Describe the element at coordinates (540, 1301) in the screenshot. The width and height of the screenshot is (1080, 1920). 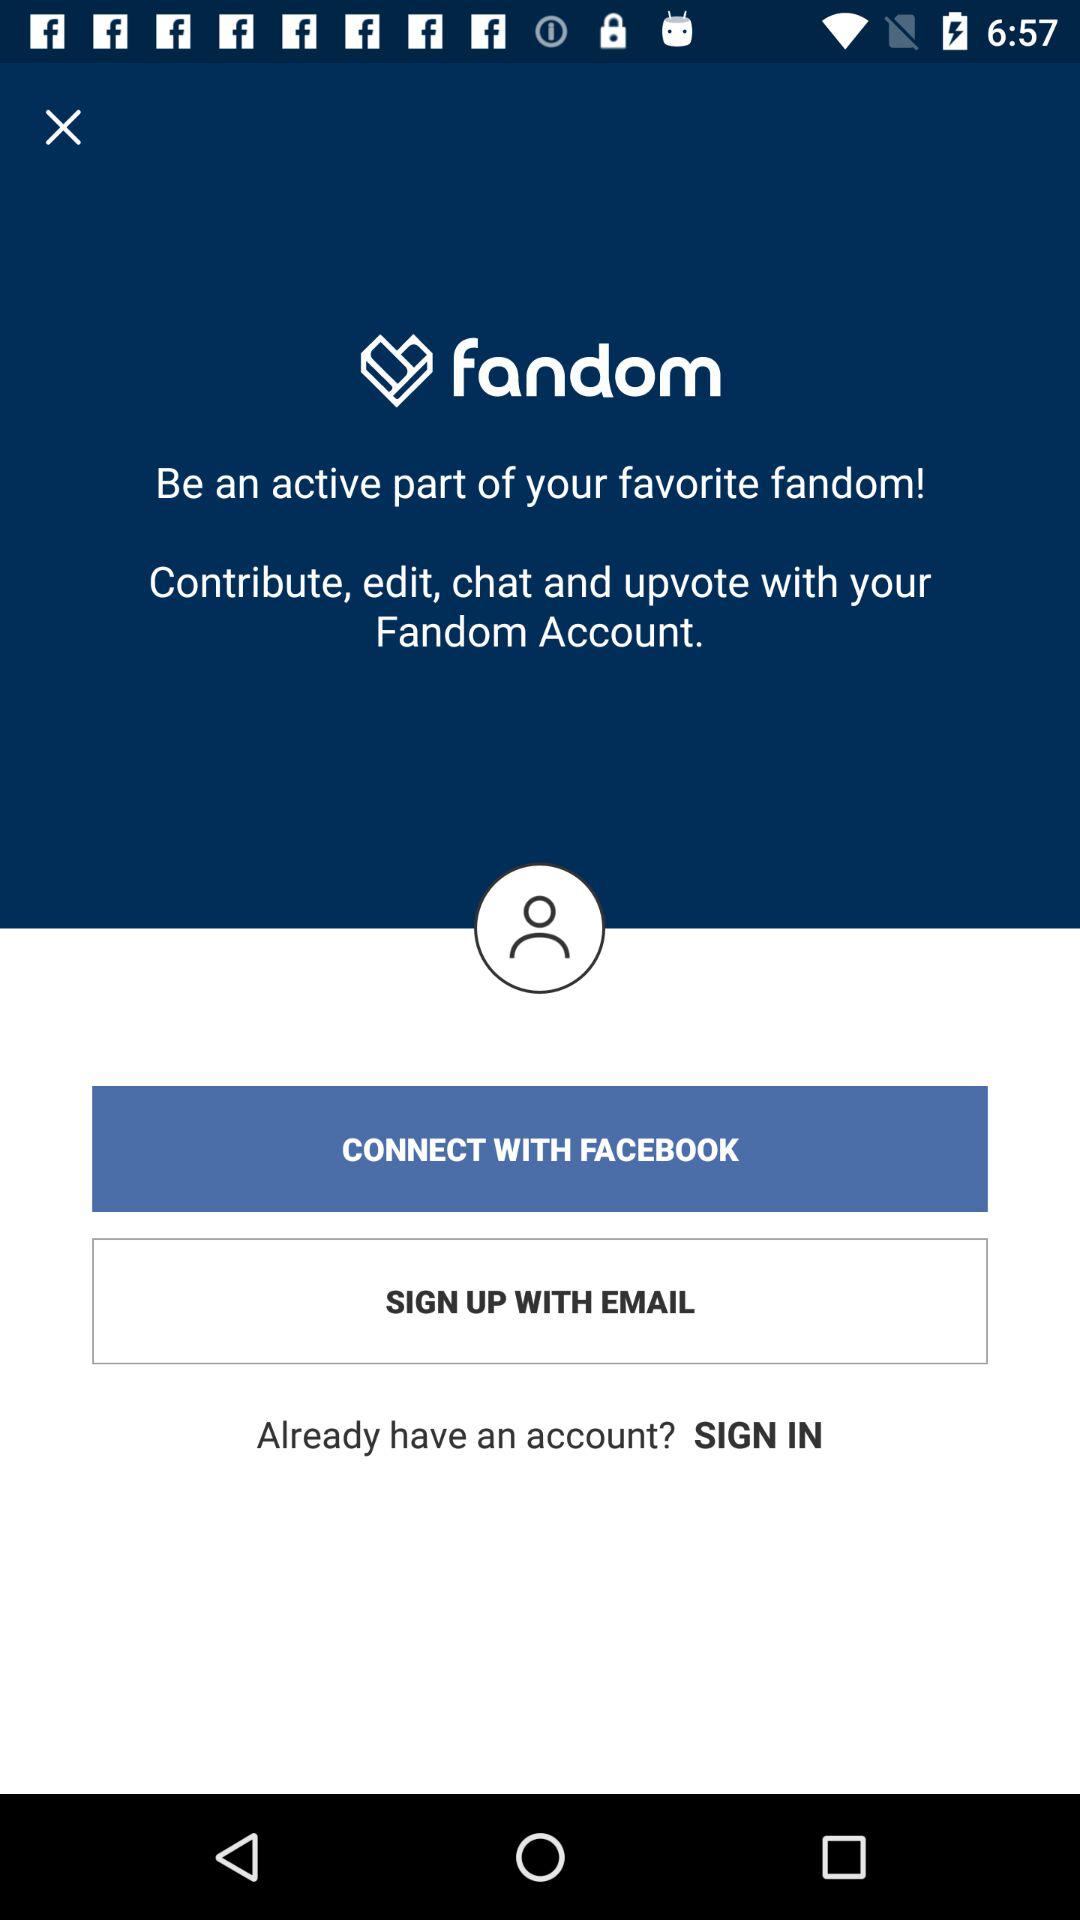
I see `turn on the item below connect with facebook item` at that location.